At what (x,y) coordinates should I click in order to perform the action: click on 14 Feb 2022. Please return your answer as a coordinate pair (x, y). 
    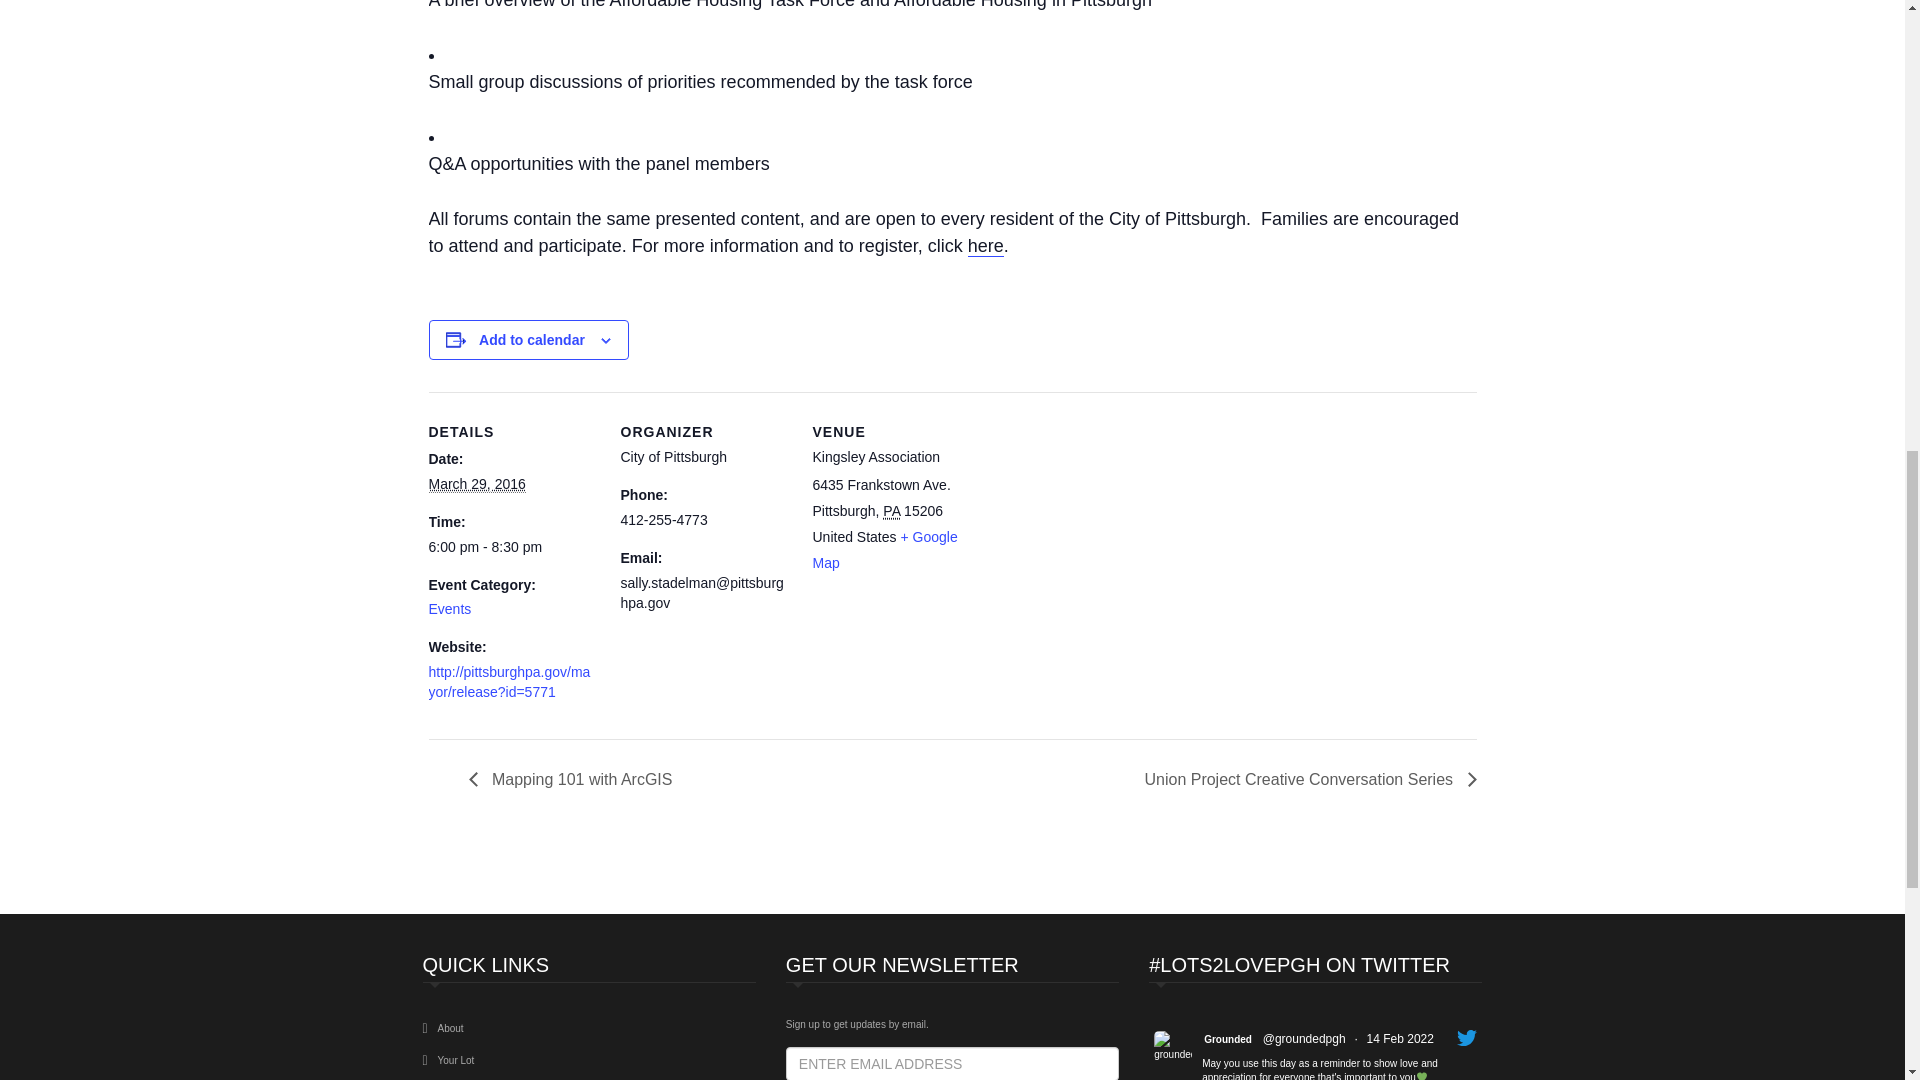
    Looking at the image, I should click on (1400, 1039).